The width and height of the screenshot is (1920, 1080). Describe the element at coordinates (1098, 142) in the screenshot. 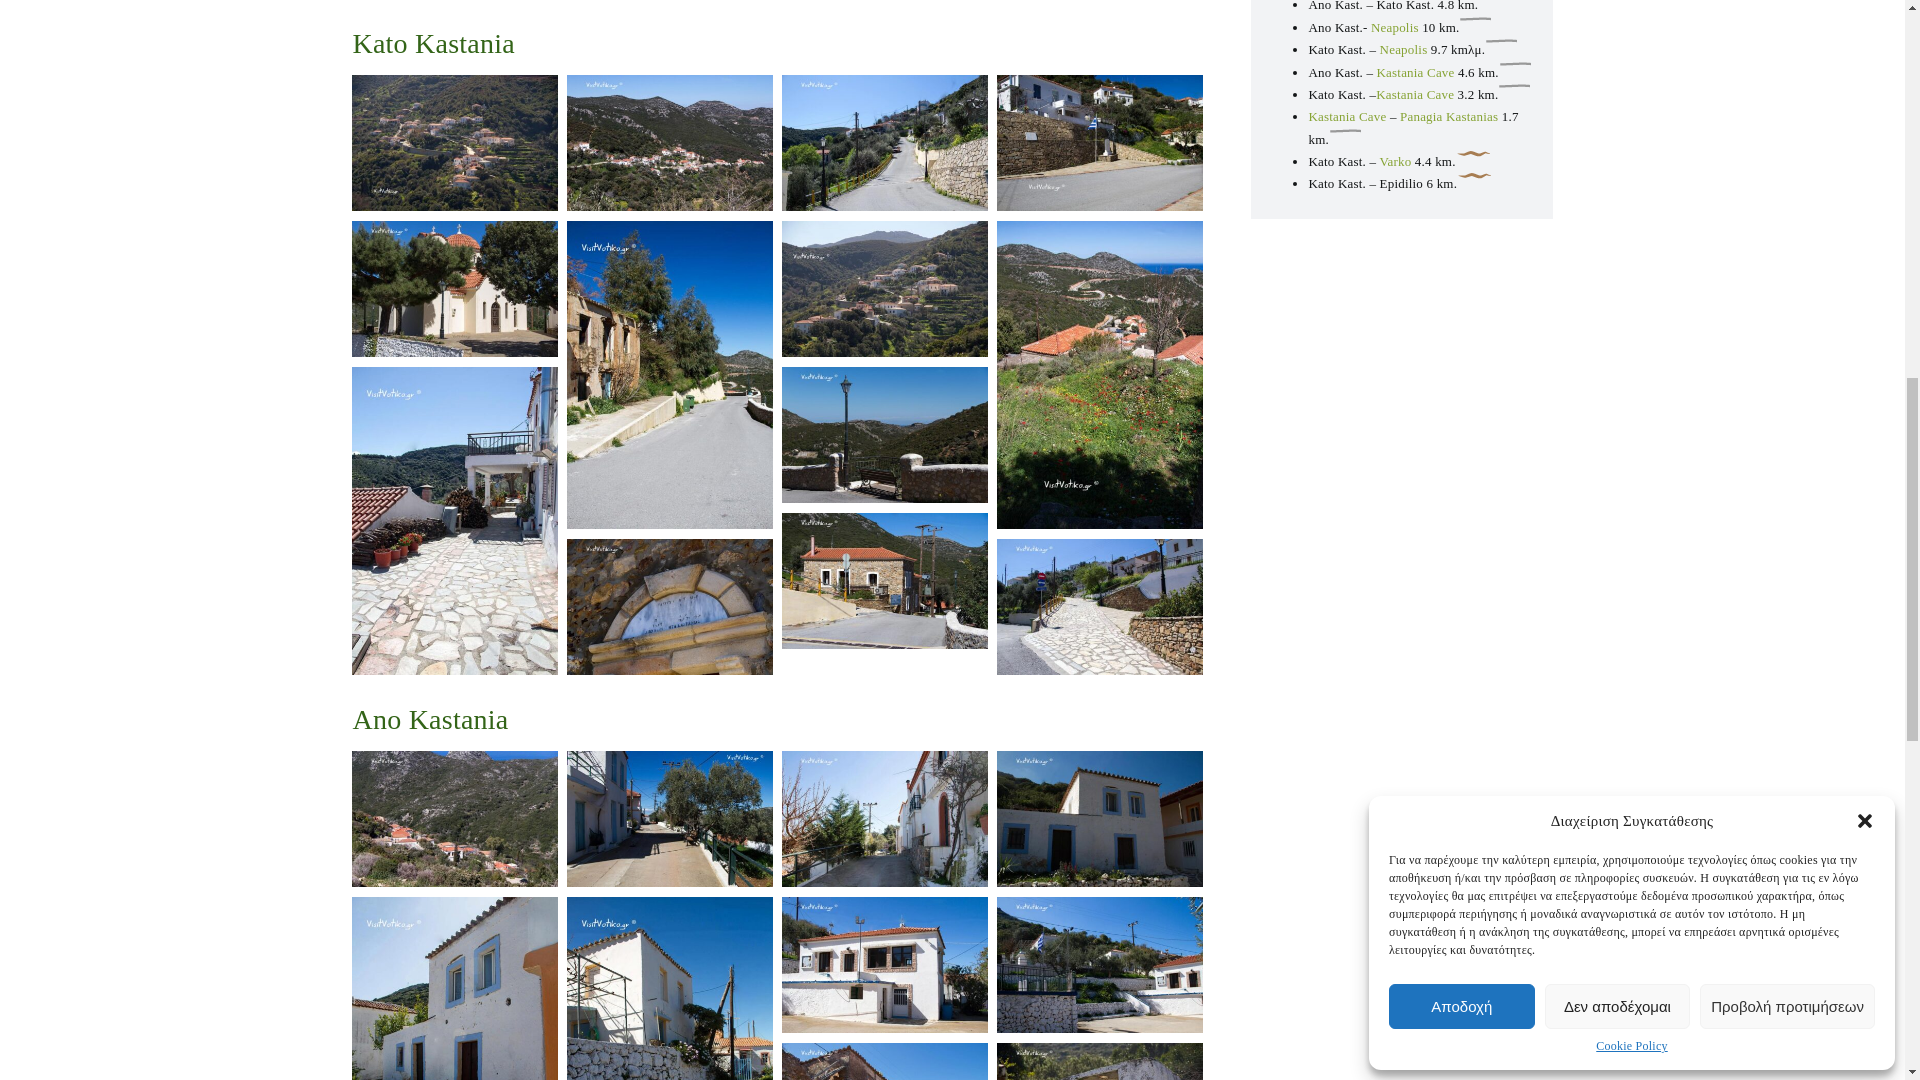

I see `KatoKastanea03` at that location.